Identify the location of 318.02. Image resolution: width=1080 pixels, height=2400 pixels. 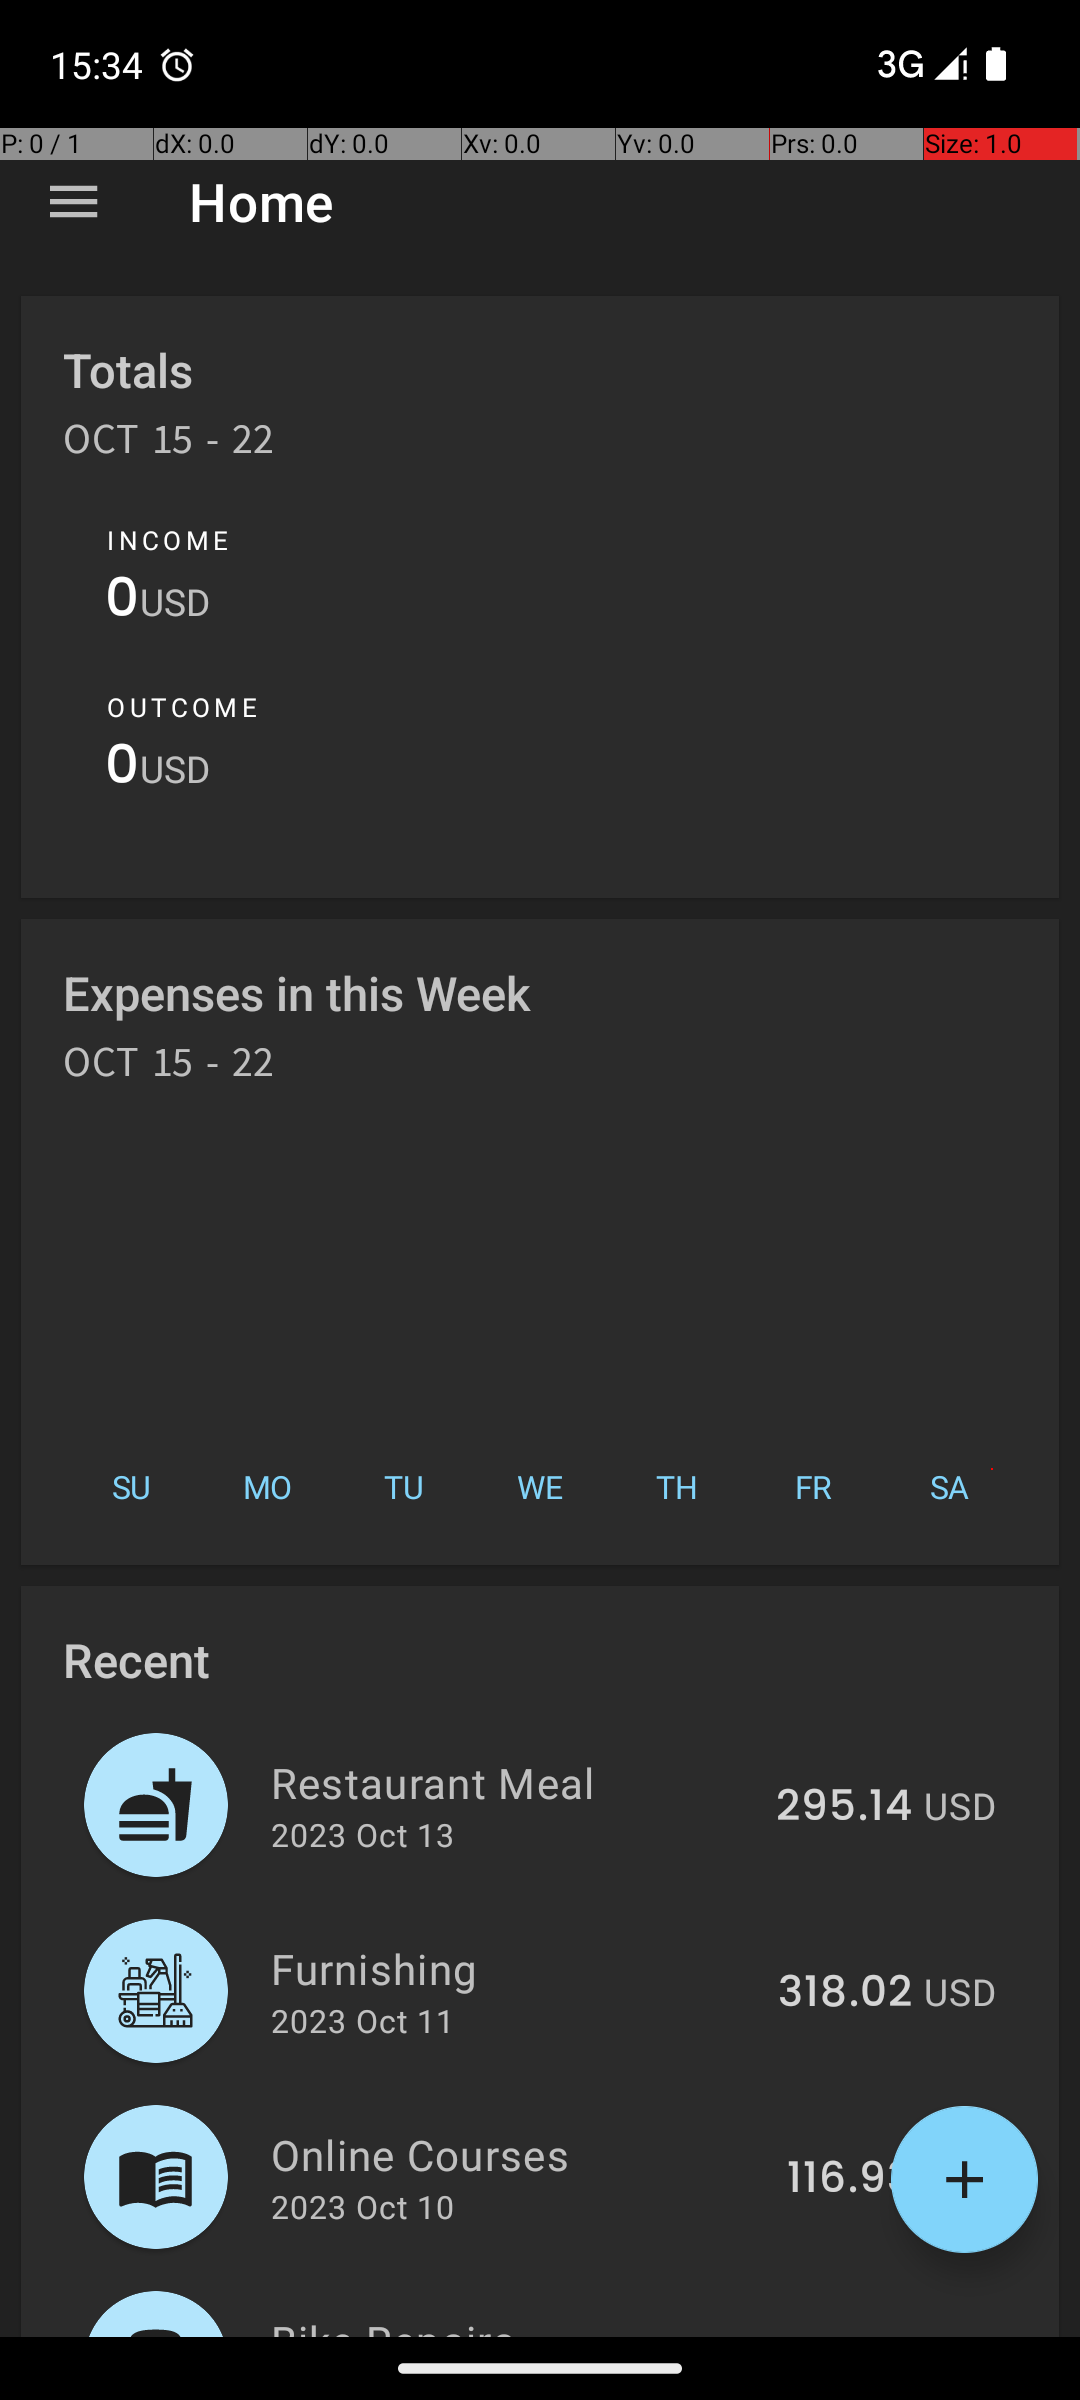
(845, 1993).